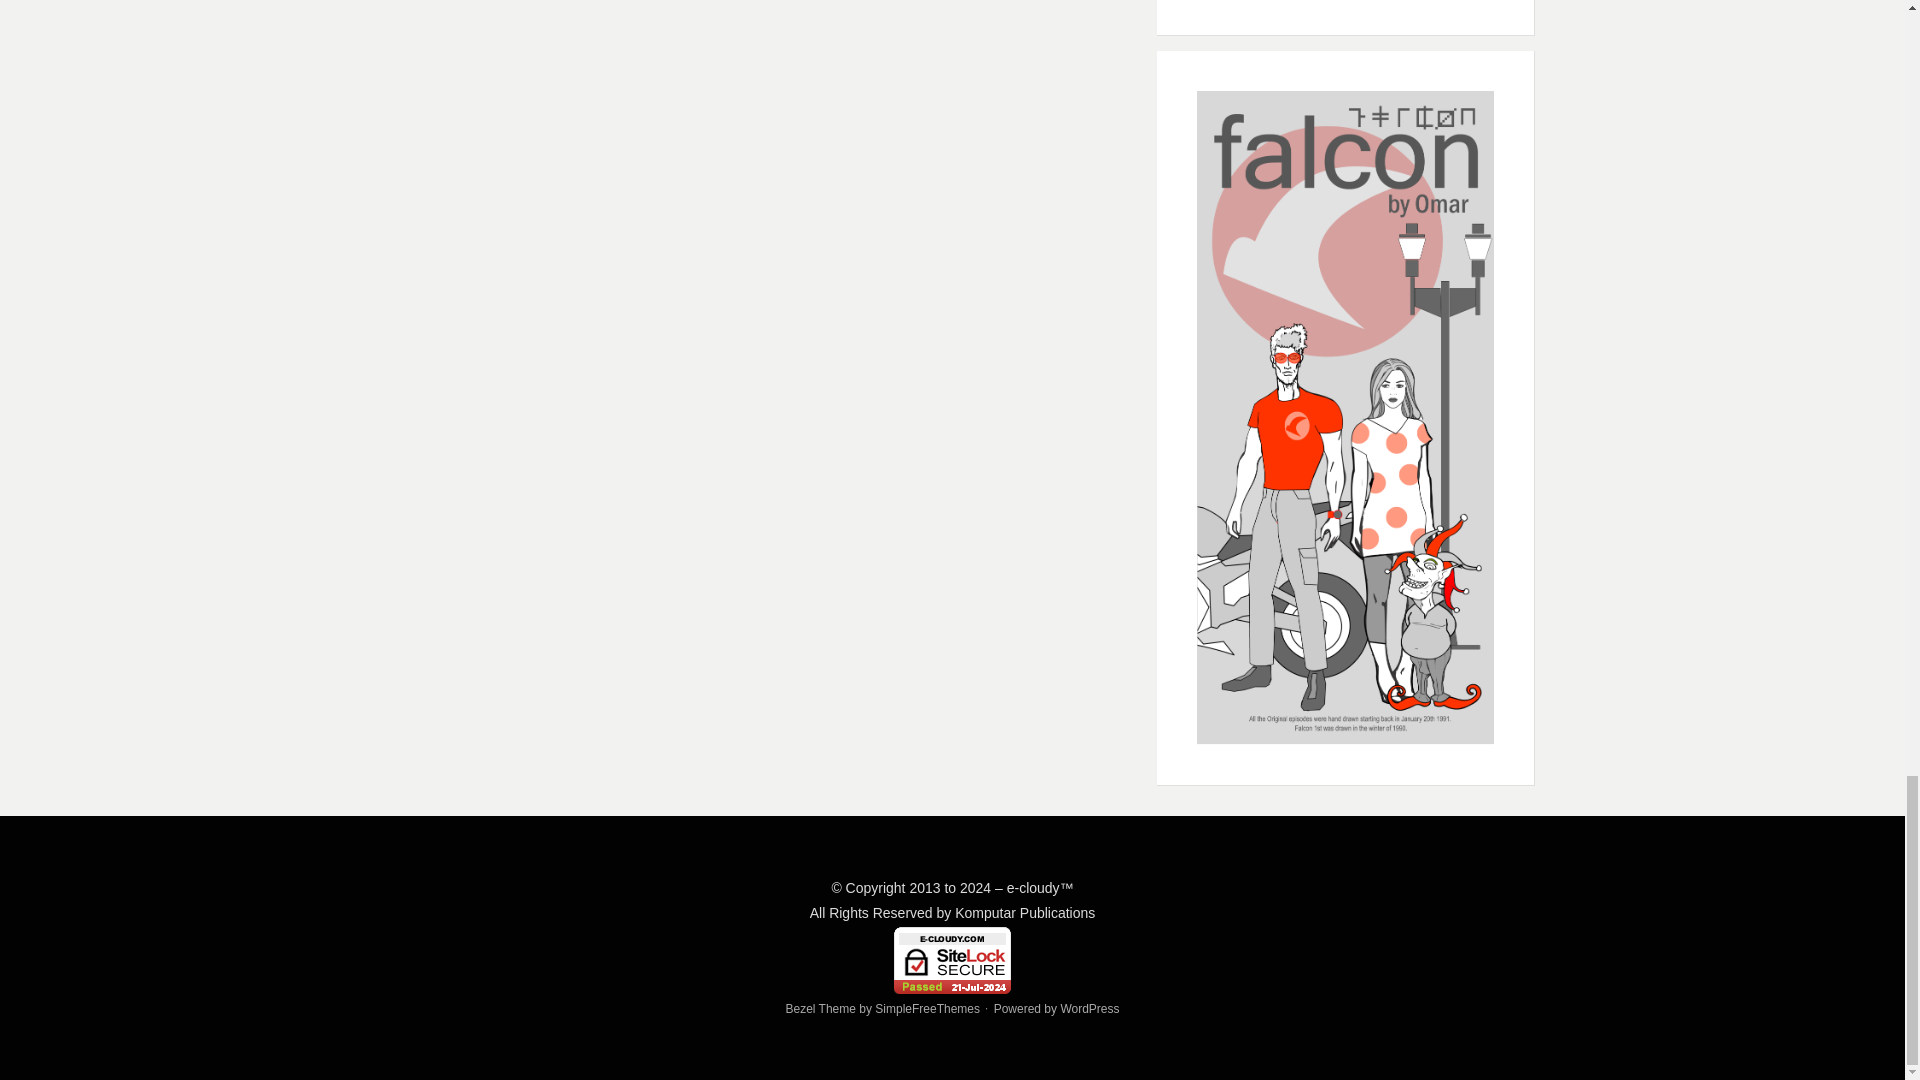 The width and height of the screenshot is (1920, 1080). I want to click on WordPress, so click(1089, 1009).